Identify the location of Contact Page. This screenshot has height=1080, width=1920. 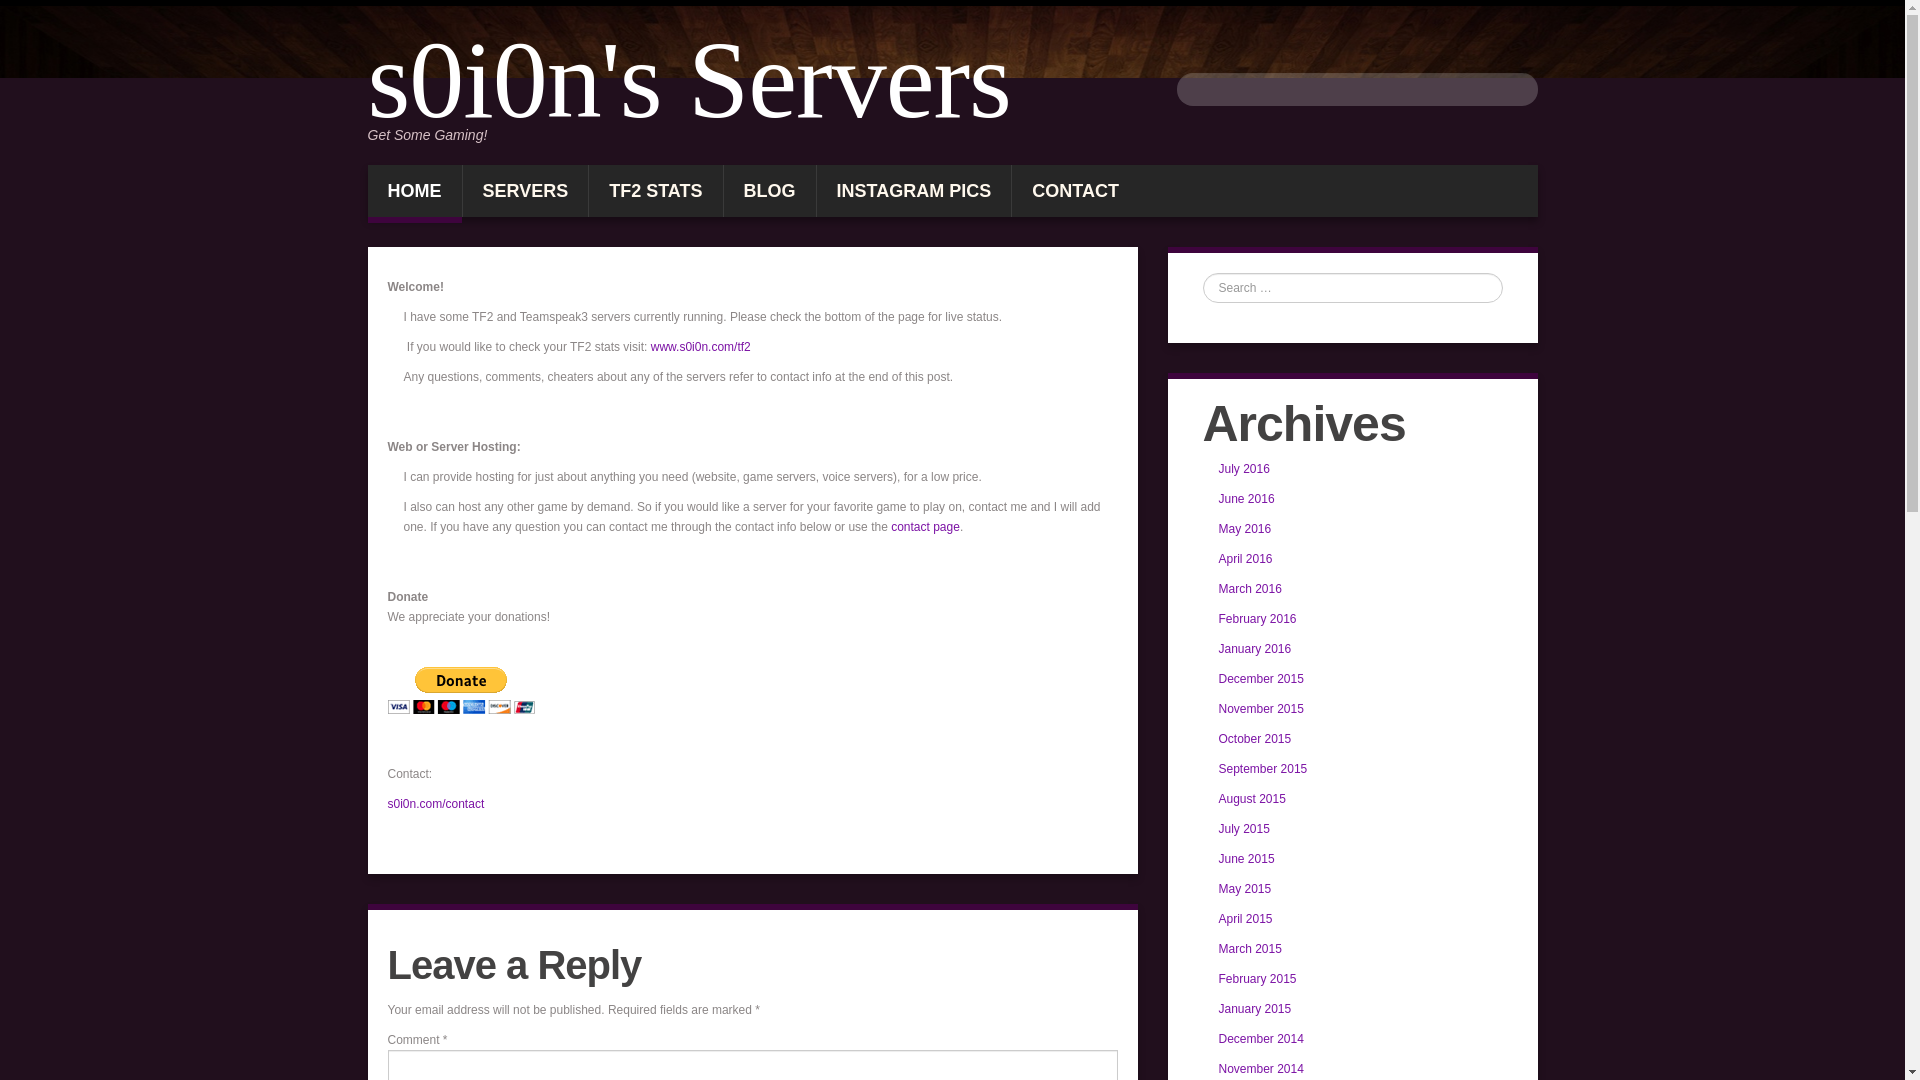
(925, 526).